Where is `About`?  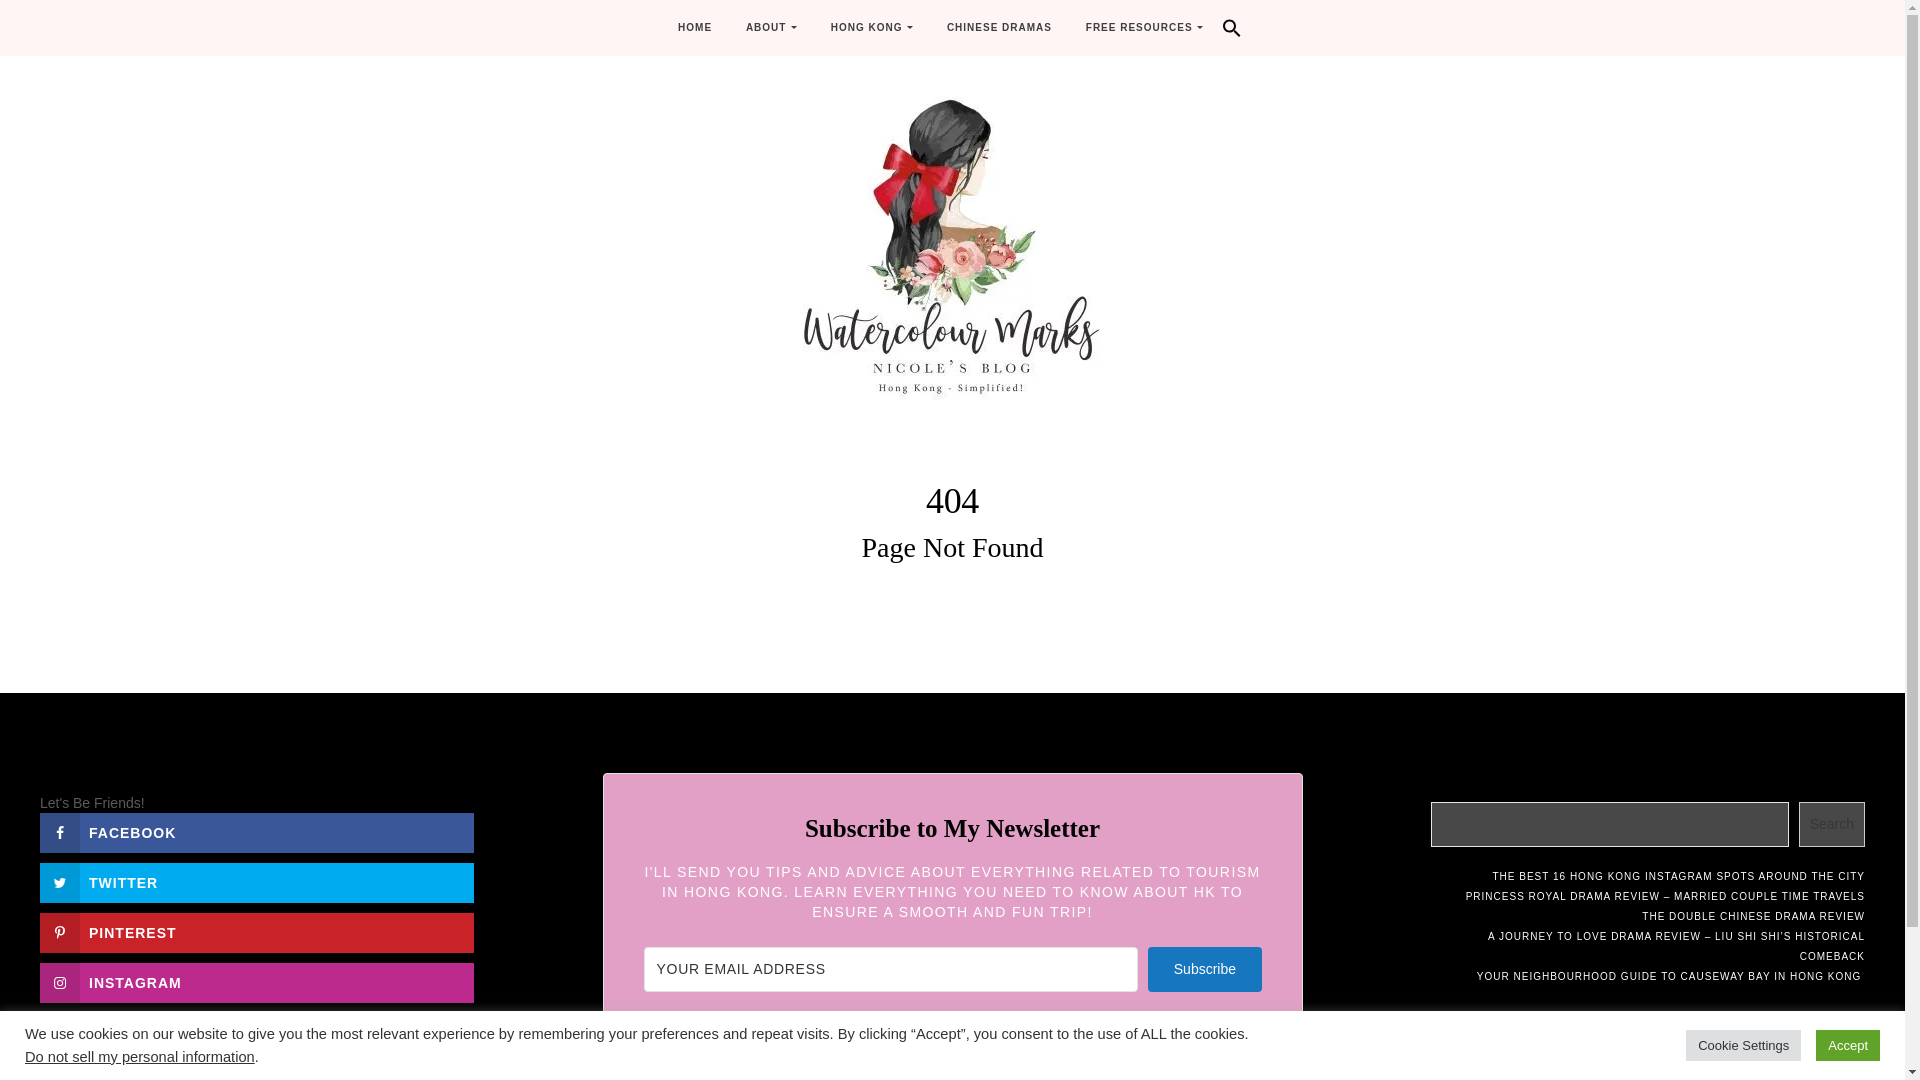
About is located at coordinates (772, 28).